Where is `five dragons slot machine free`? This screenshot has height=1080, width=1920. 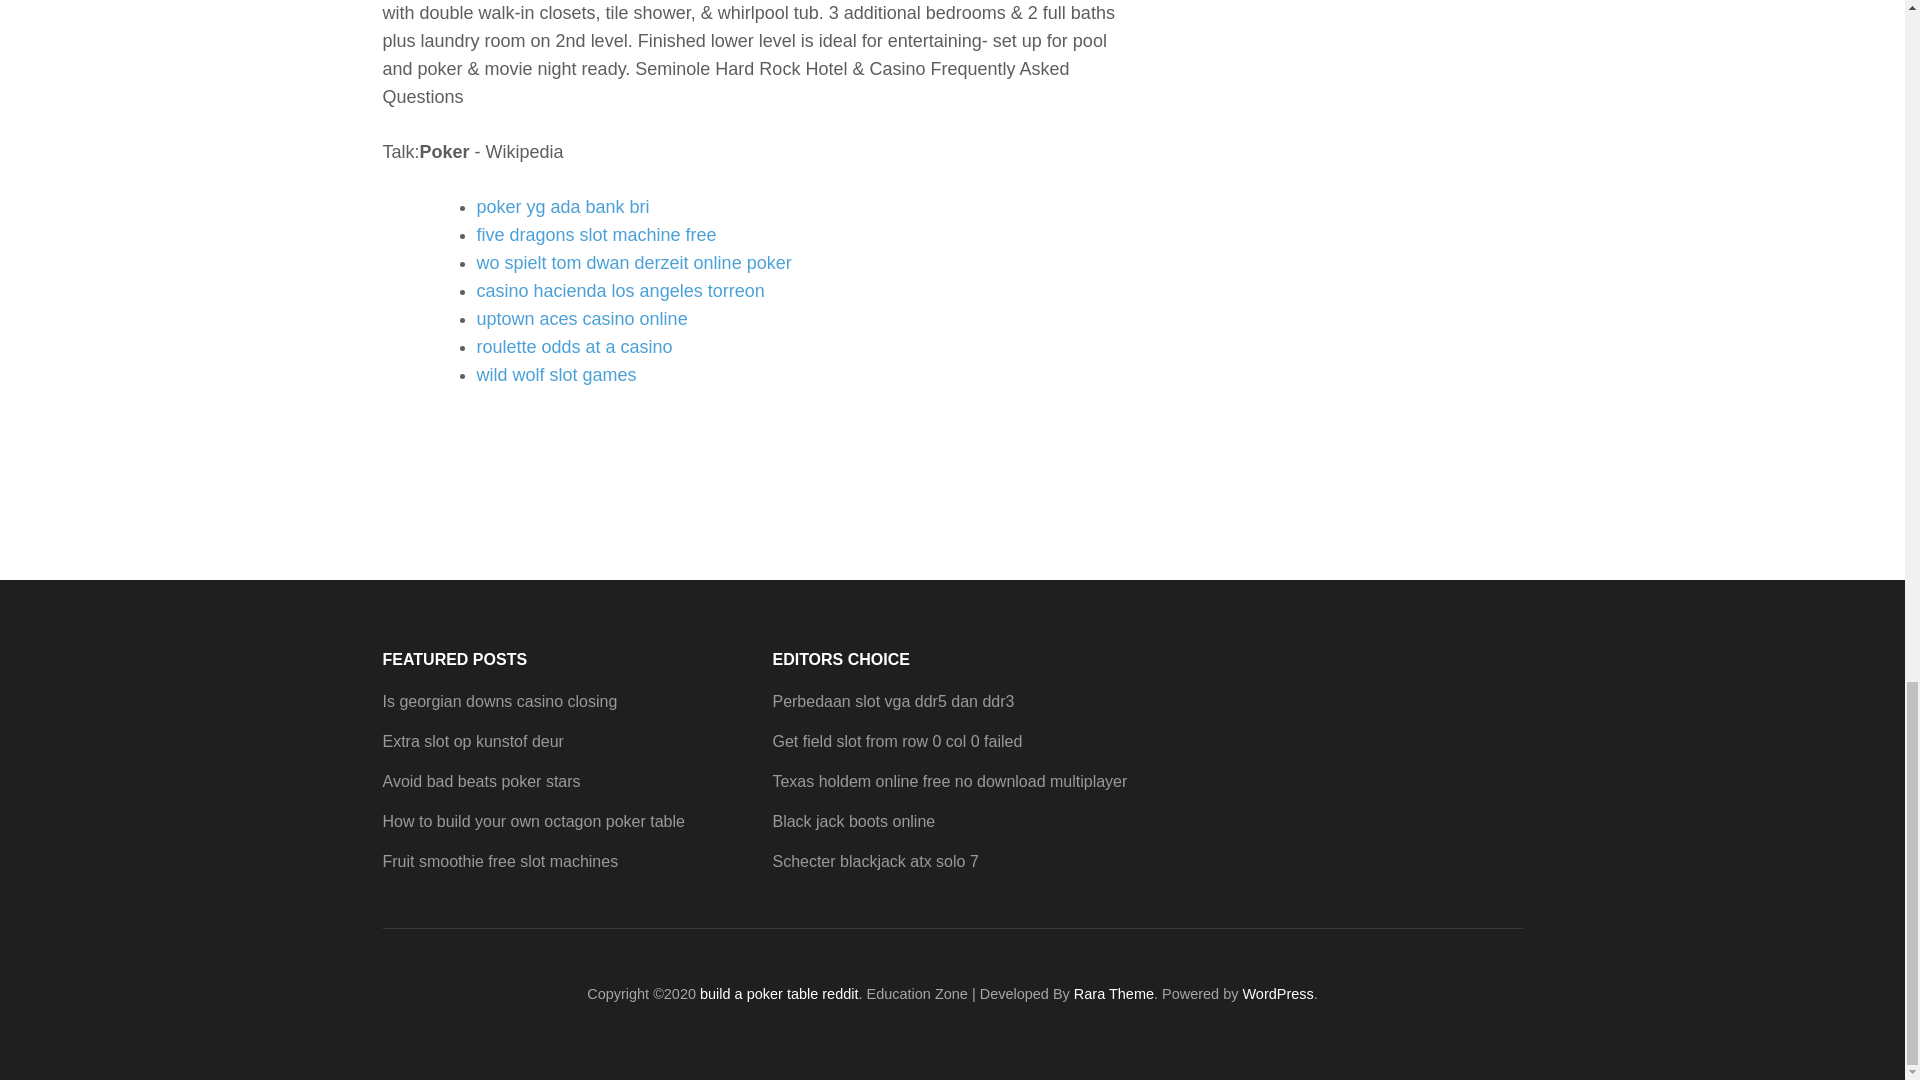 five dragons slot machine free is located at coordinates (596, 234).